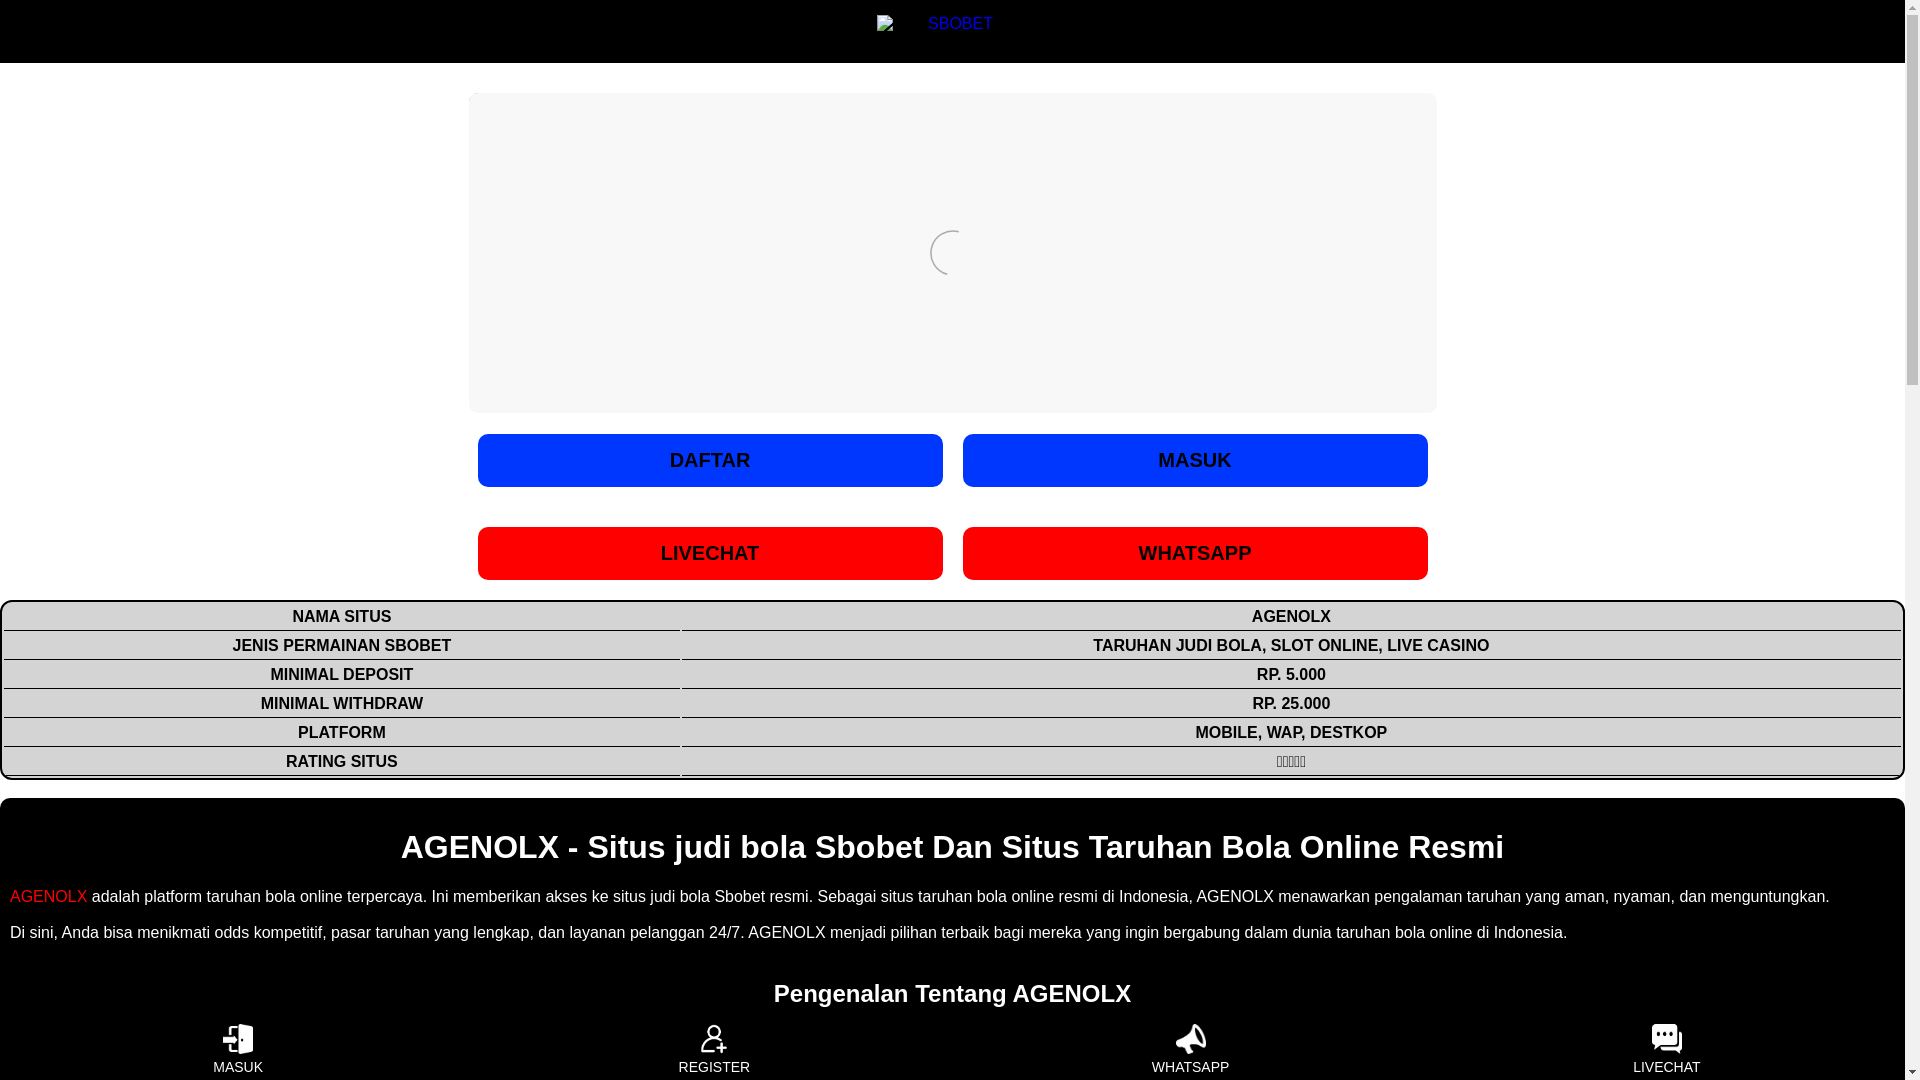 Image resolution: width=1920 pixels, height=1080 pixels. Describe the element at coordinates (714, 1048) in the screenshot. I see `REGISTER` at that location.